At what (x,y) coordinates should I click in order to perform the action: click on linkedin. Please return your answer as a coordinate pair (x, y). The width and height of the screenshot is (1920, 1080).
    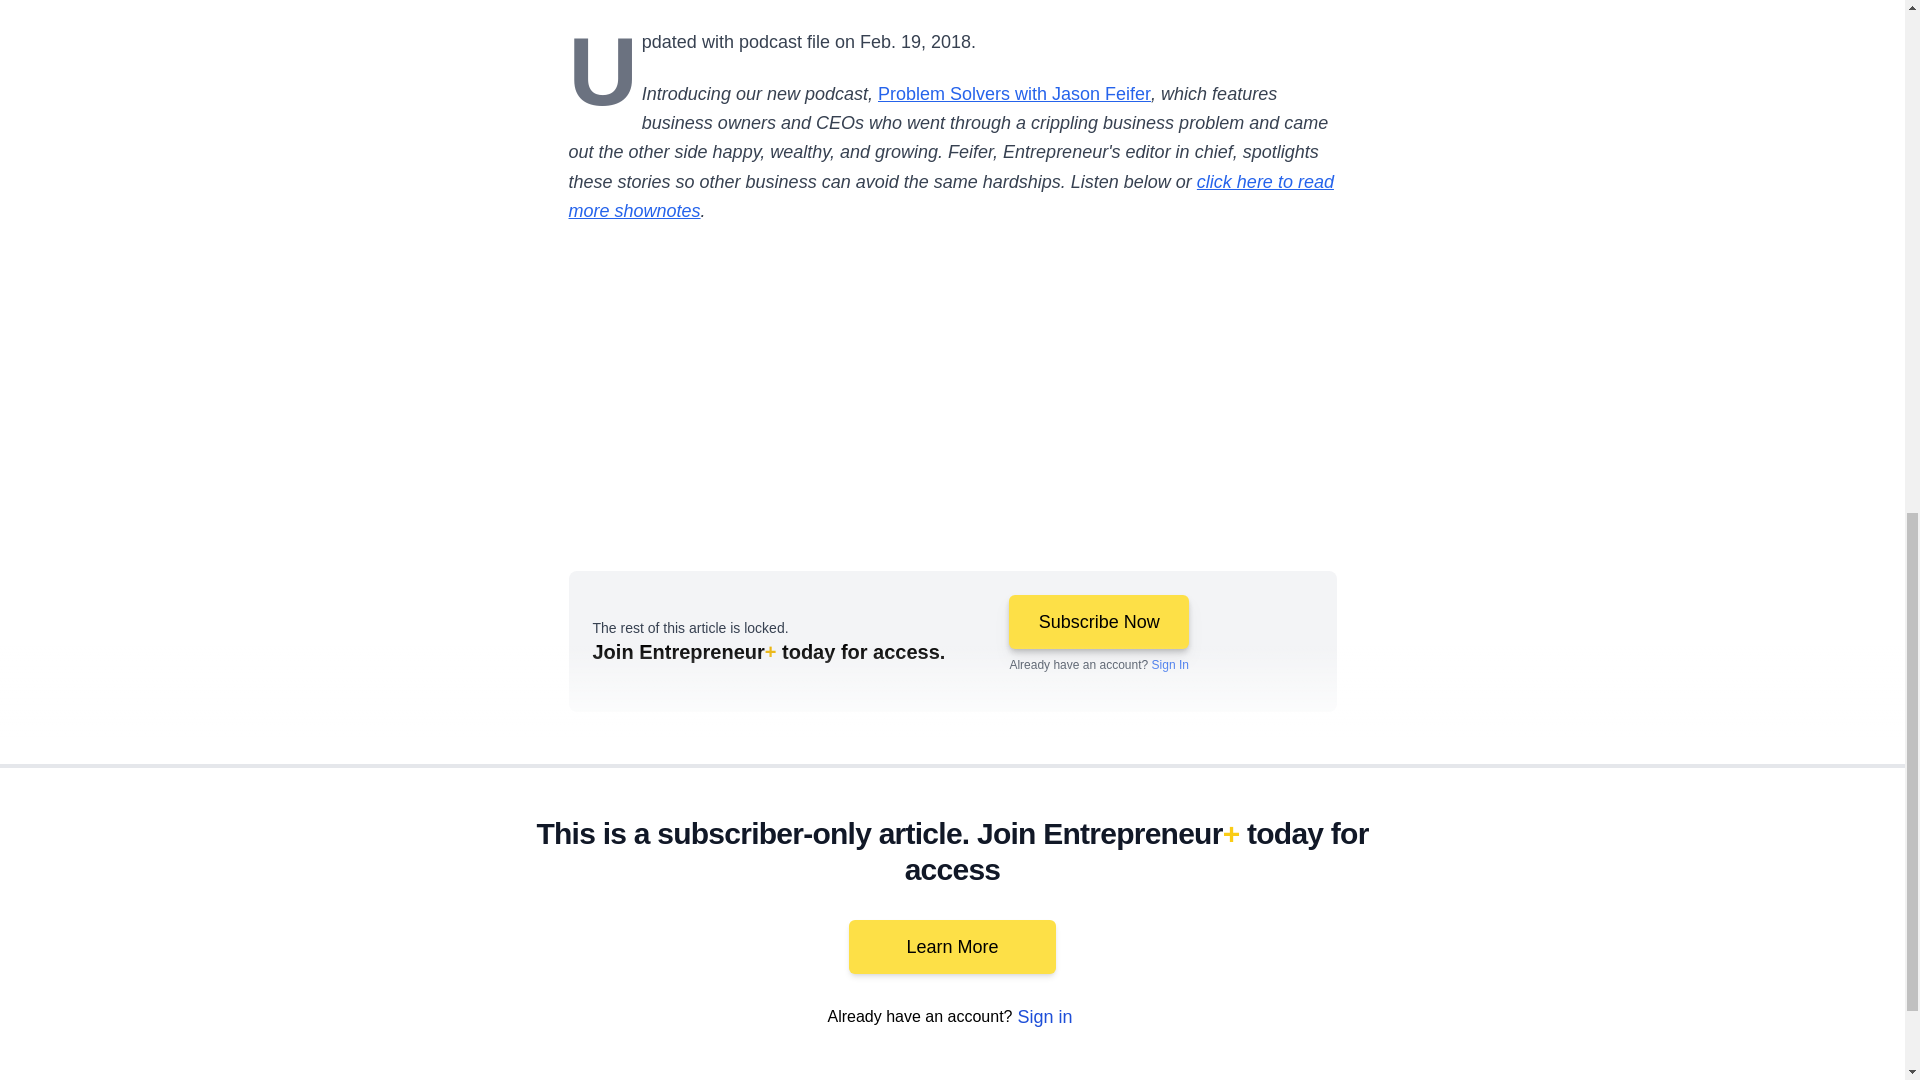
    Looking at the image, I should click on (1256, 1026).